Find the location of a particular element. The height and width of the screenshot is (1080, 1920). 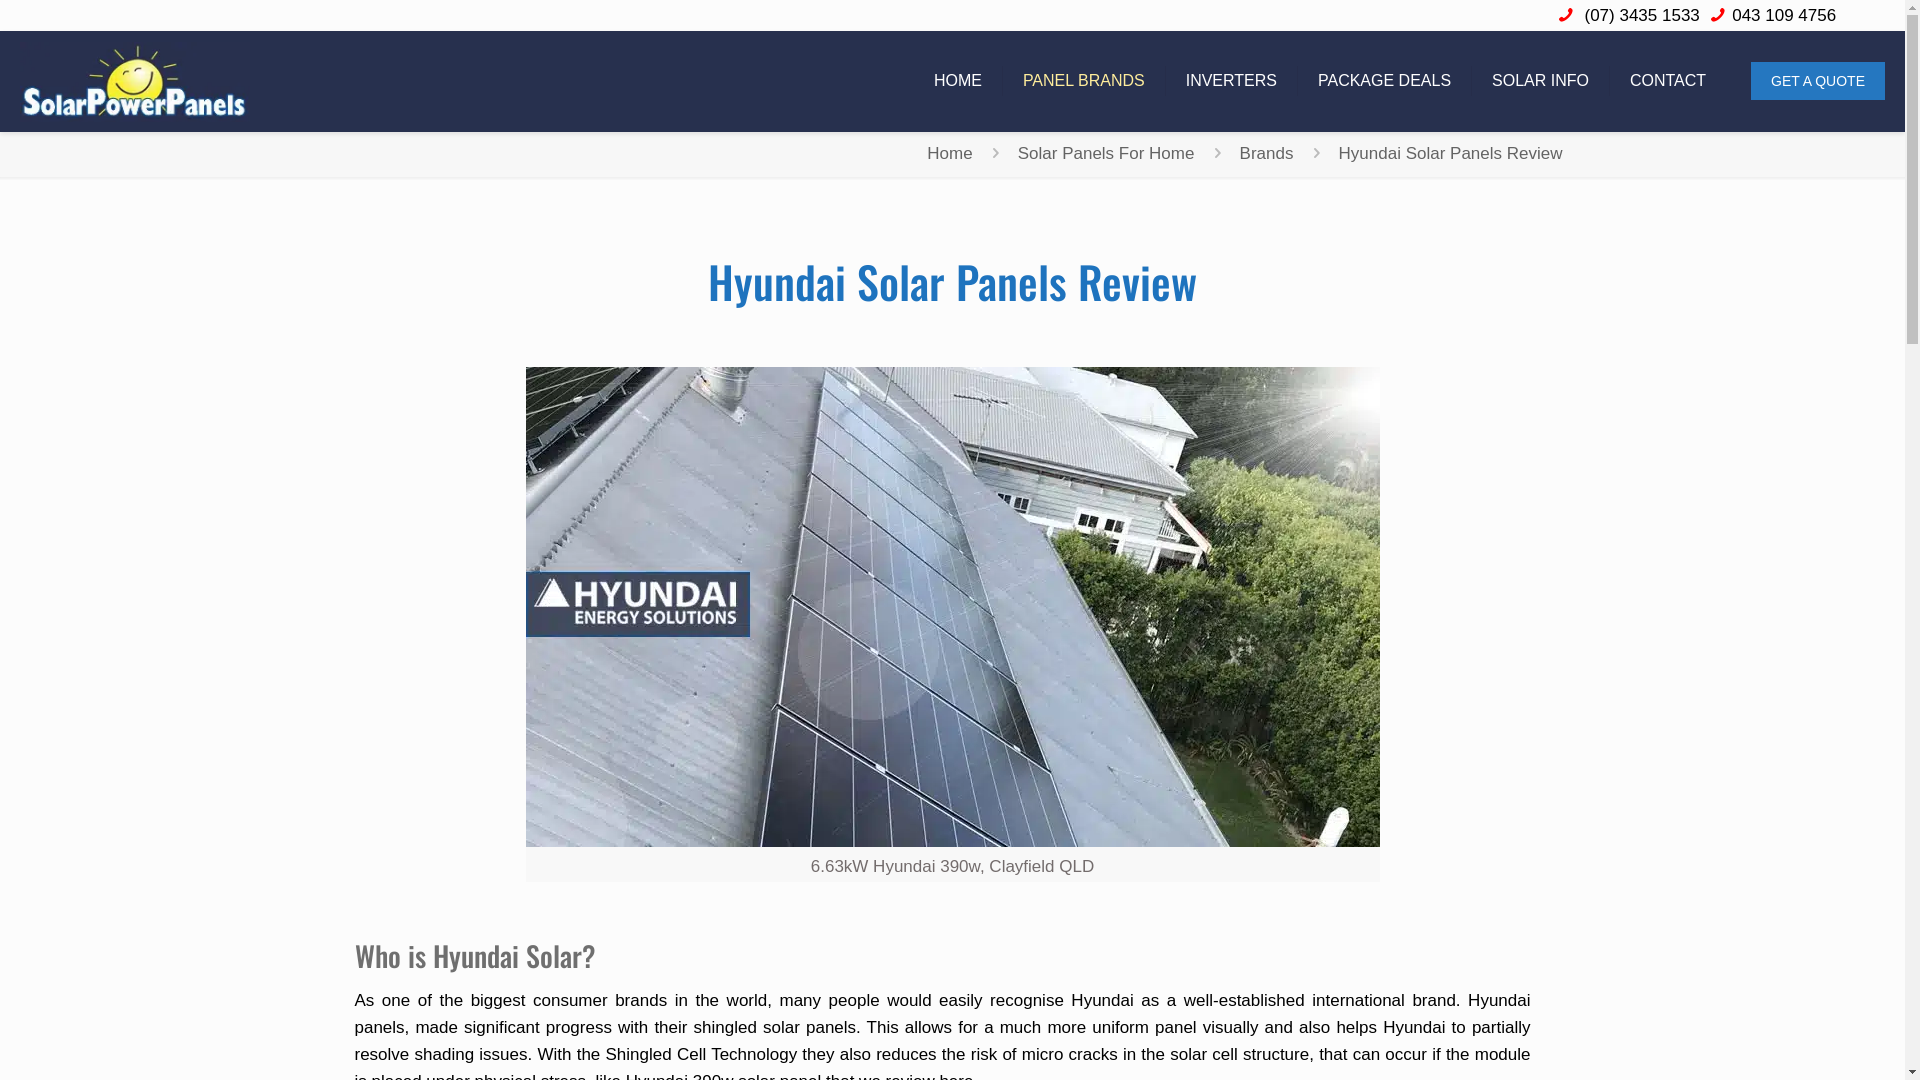

Brands is located at coordinates (1267, 154).